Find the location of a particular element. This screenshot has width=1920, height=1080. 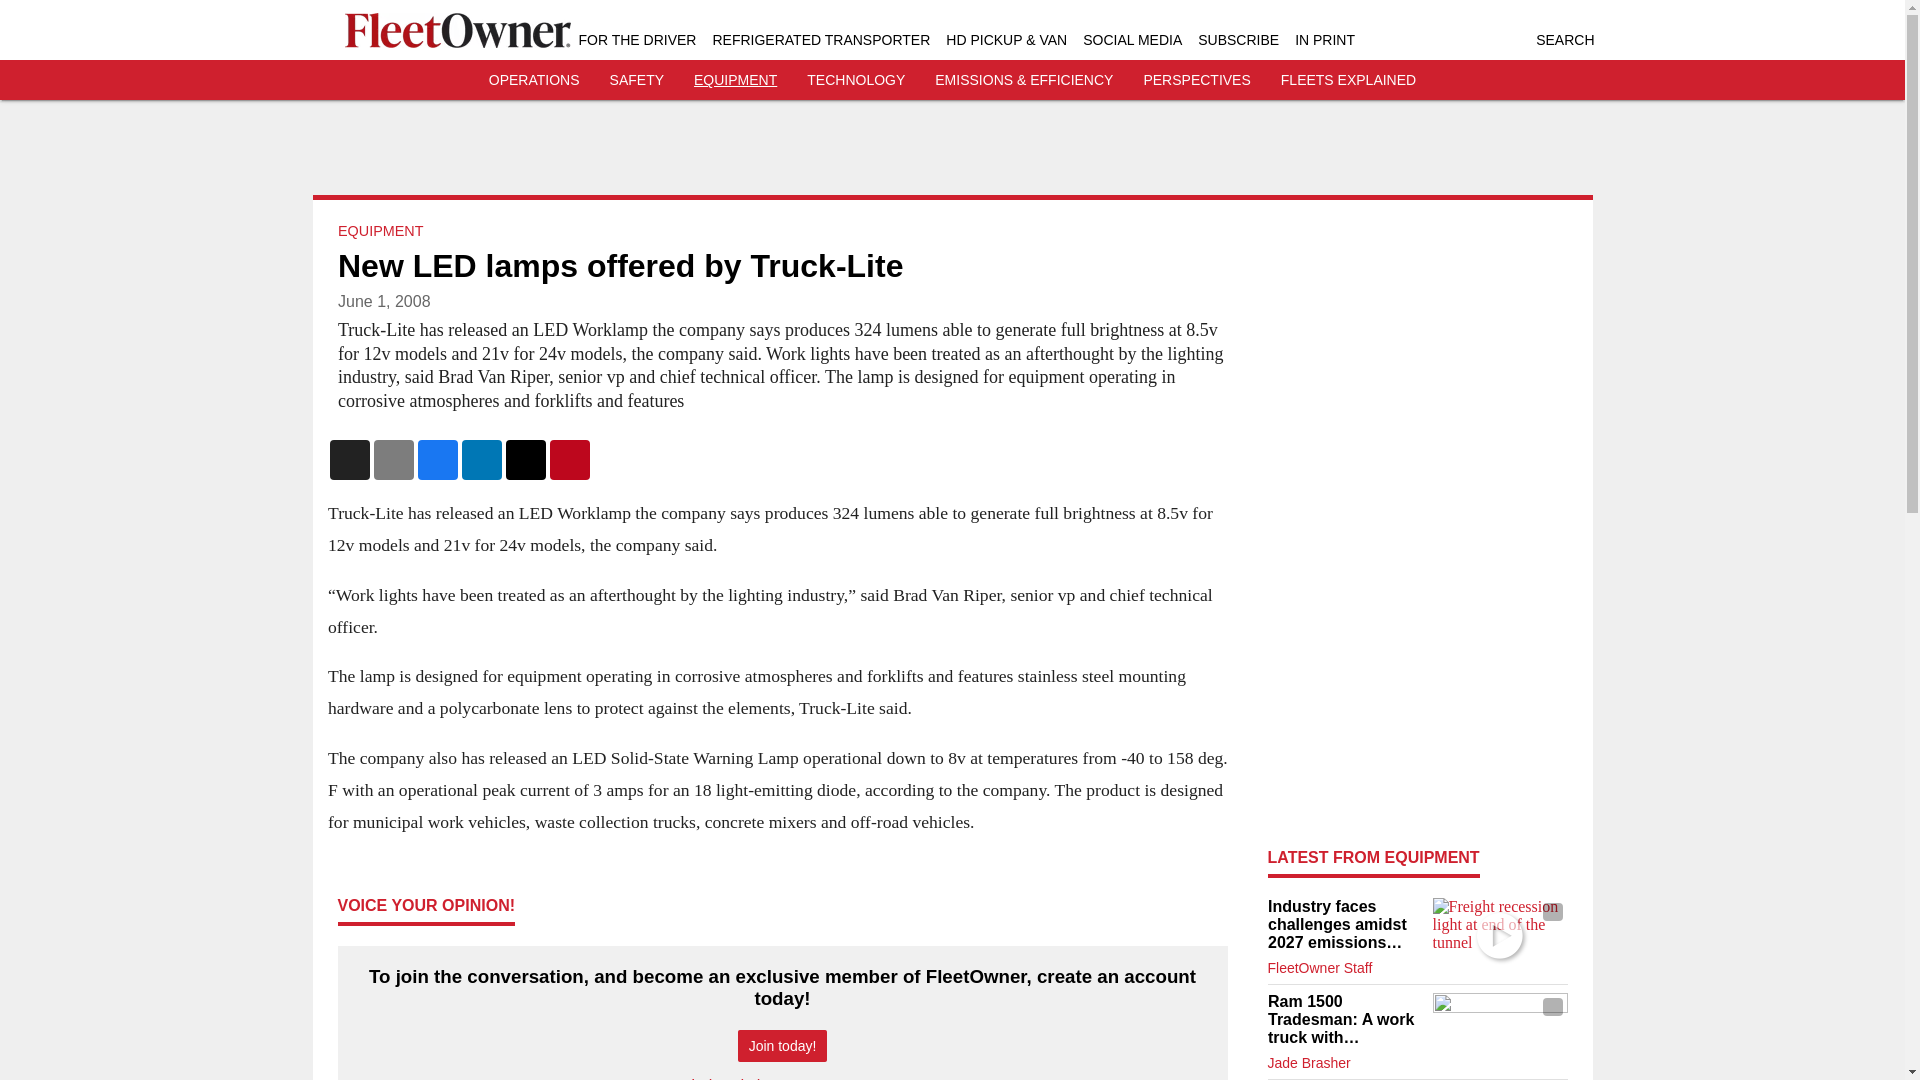

EQUIPMENT is located at coordinates (380, 230).